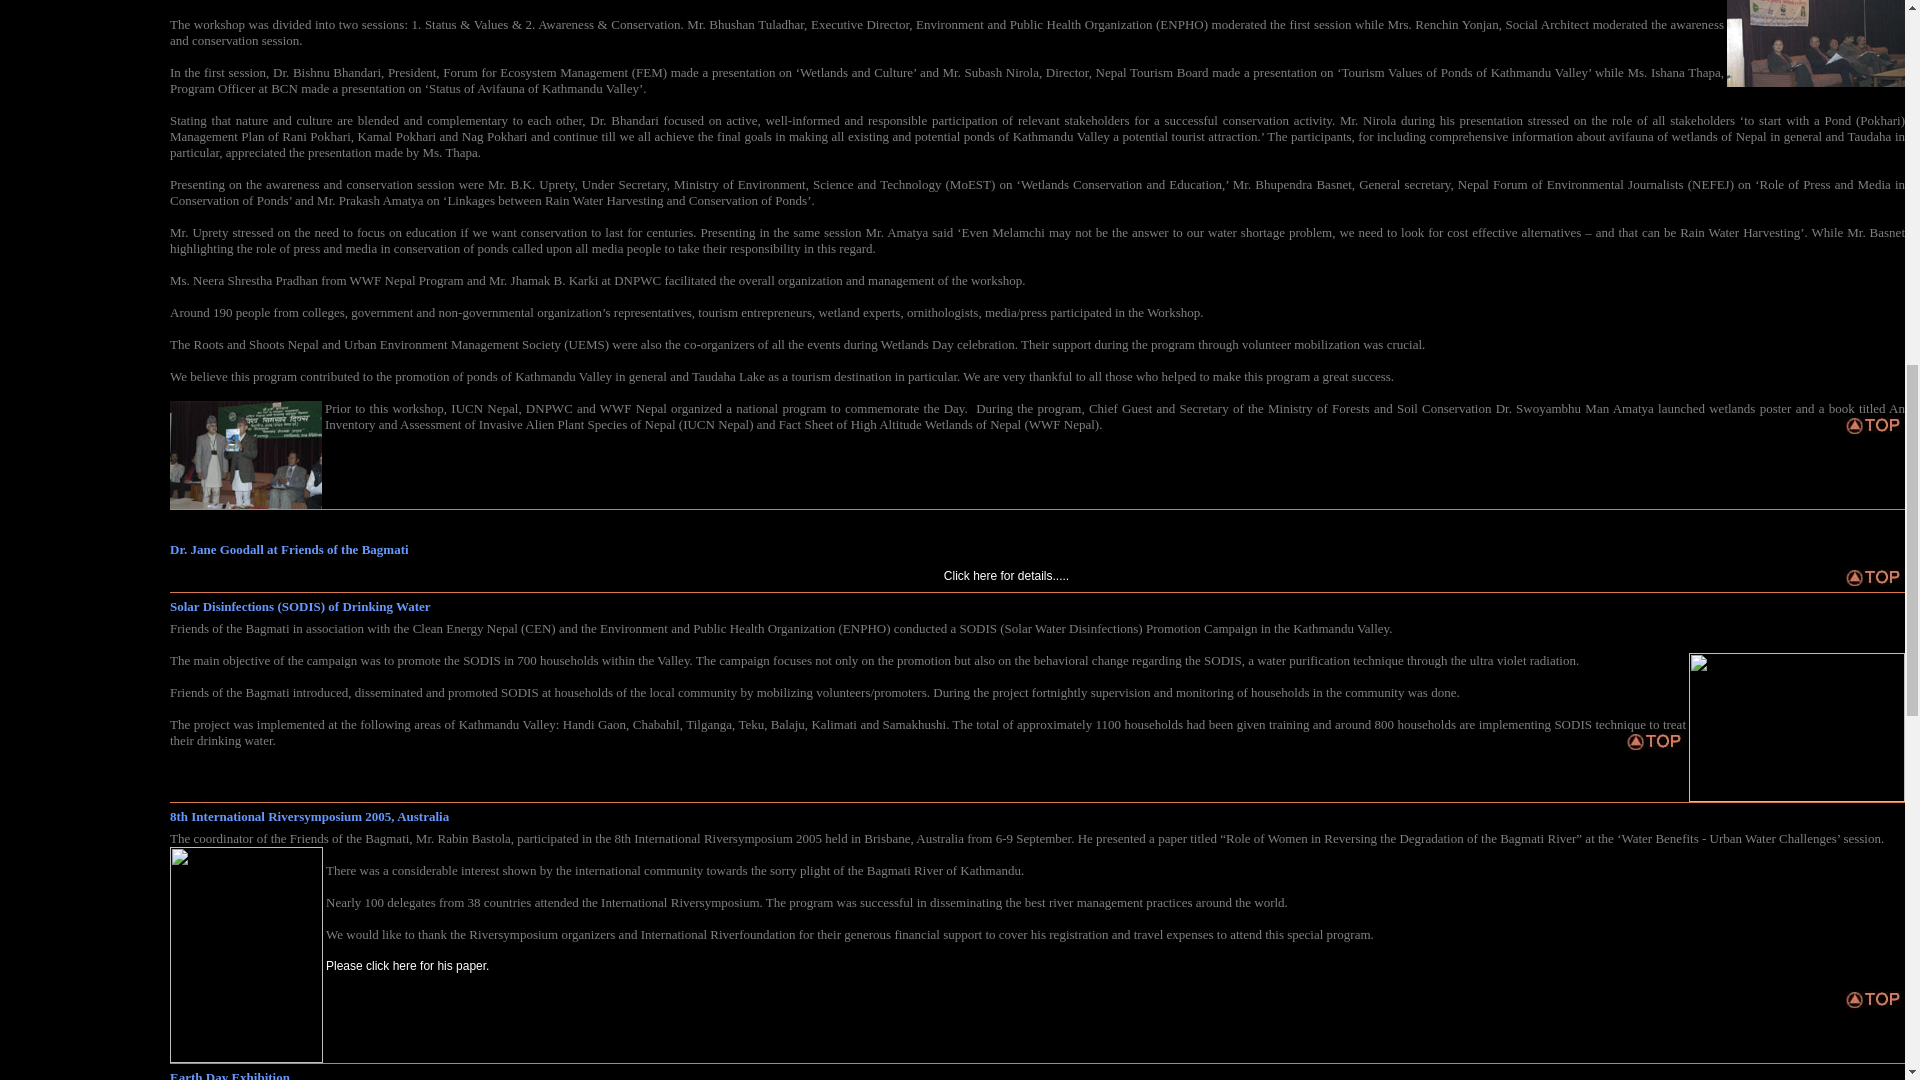  What do you see at coordinates (408, 966) in the screenshot?
I see `Please click here for his paper.` at bounding box center [408, 966].